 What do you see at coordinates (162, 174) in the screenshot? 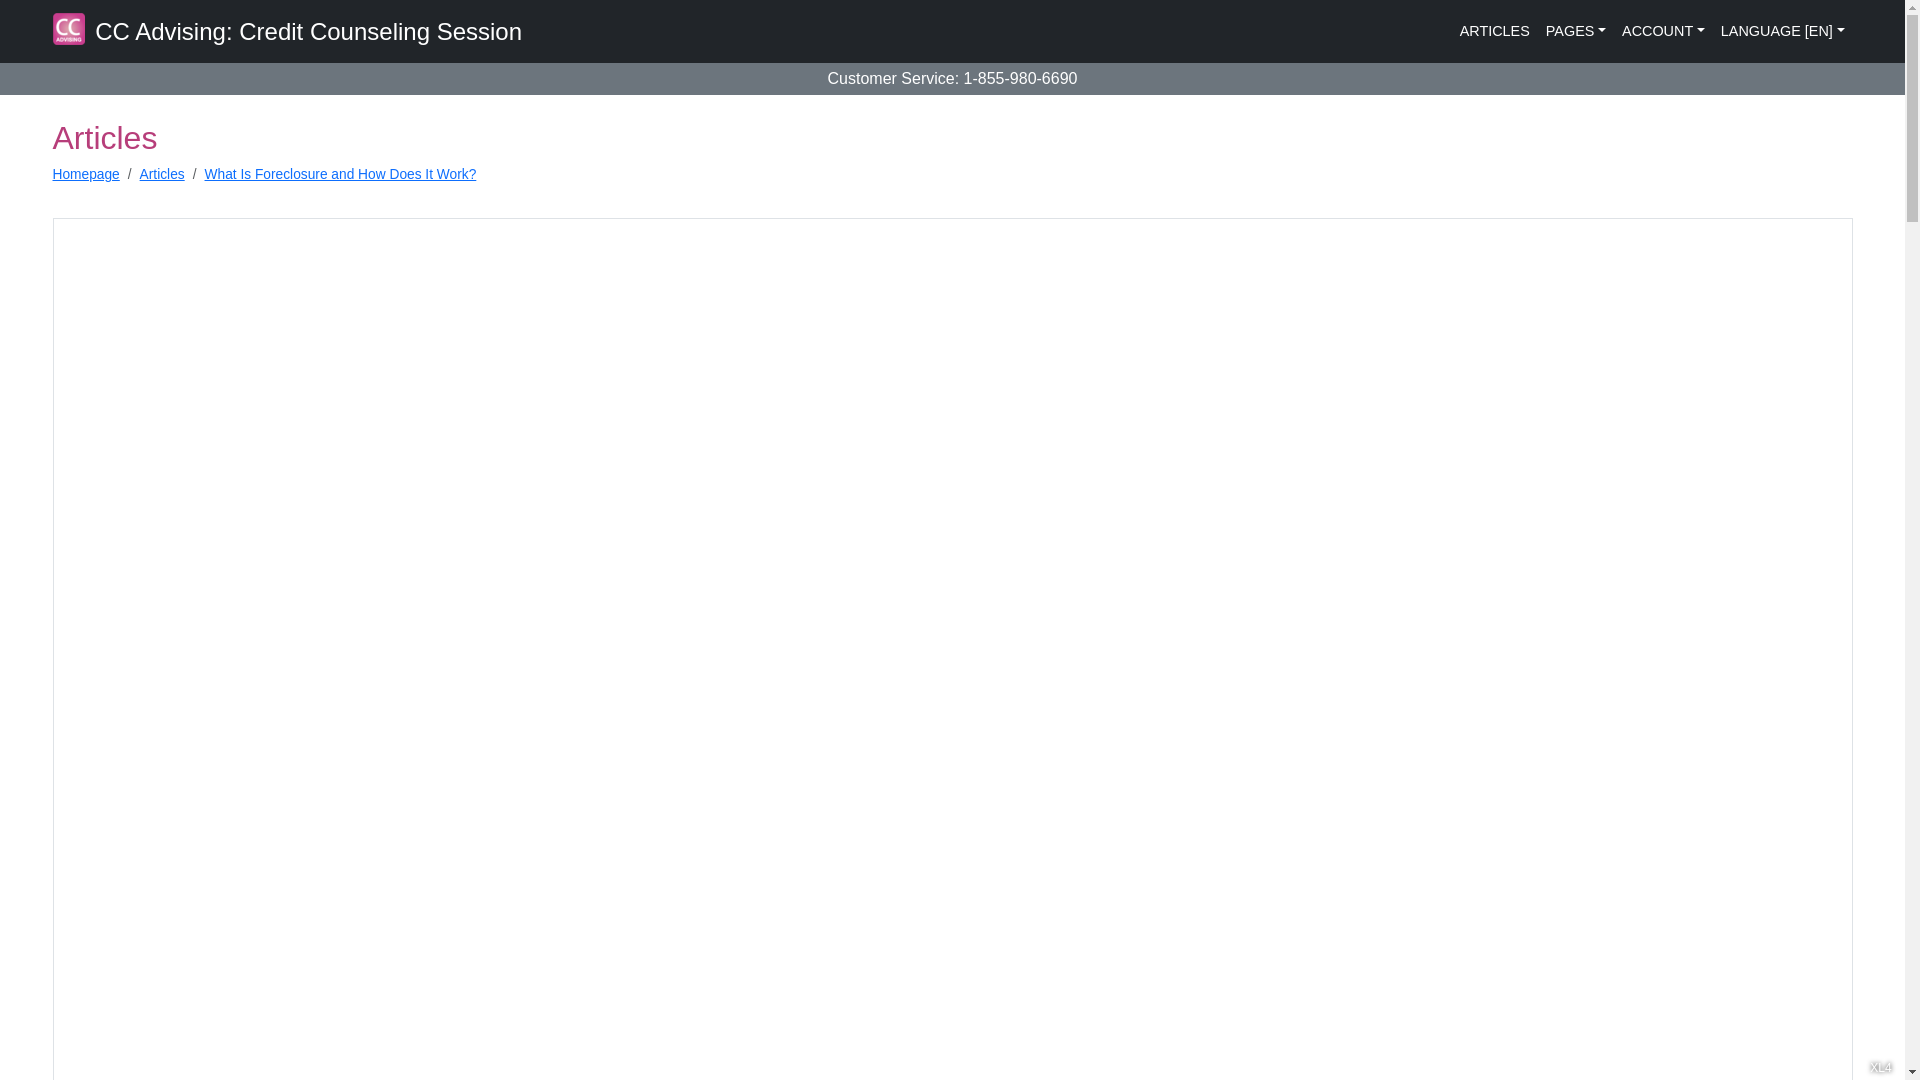
I see `Articles` at bounding box center [162, 174].